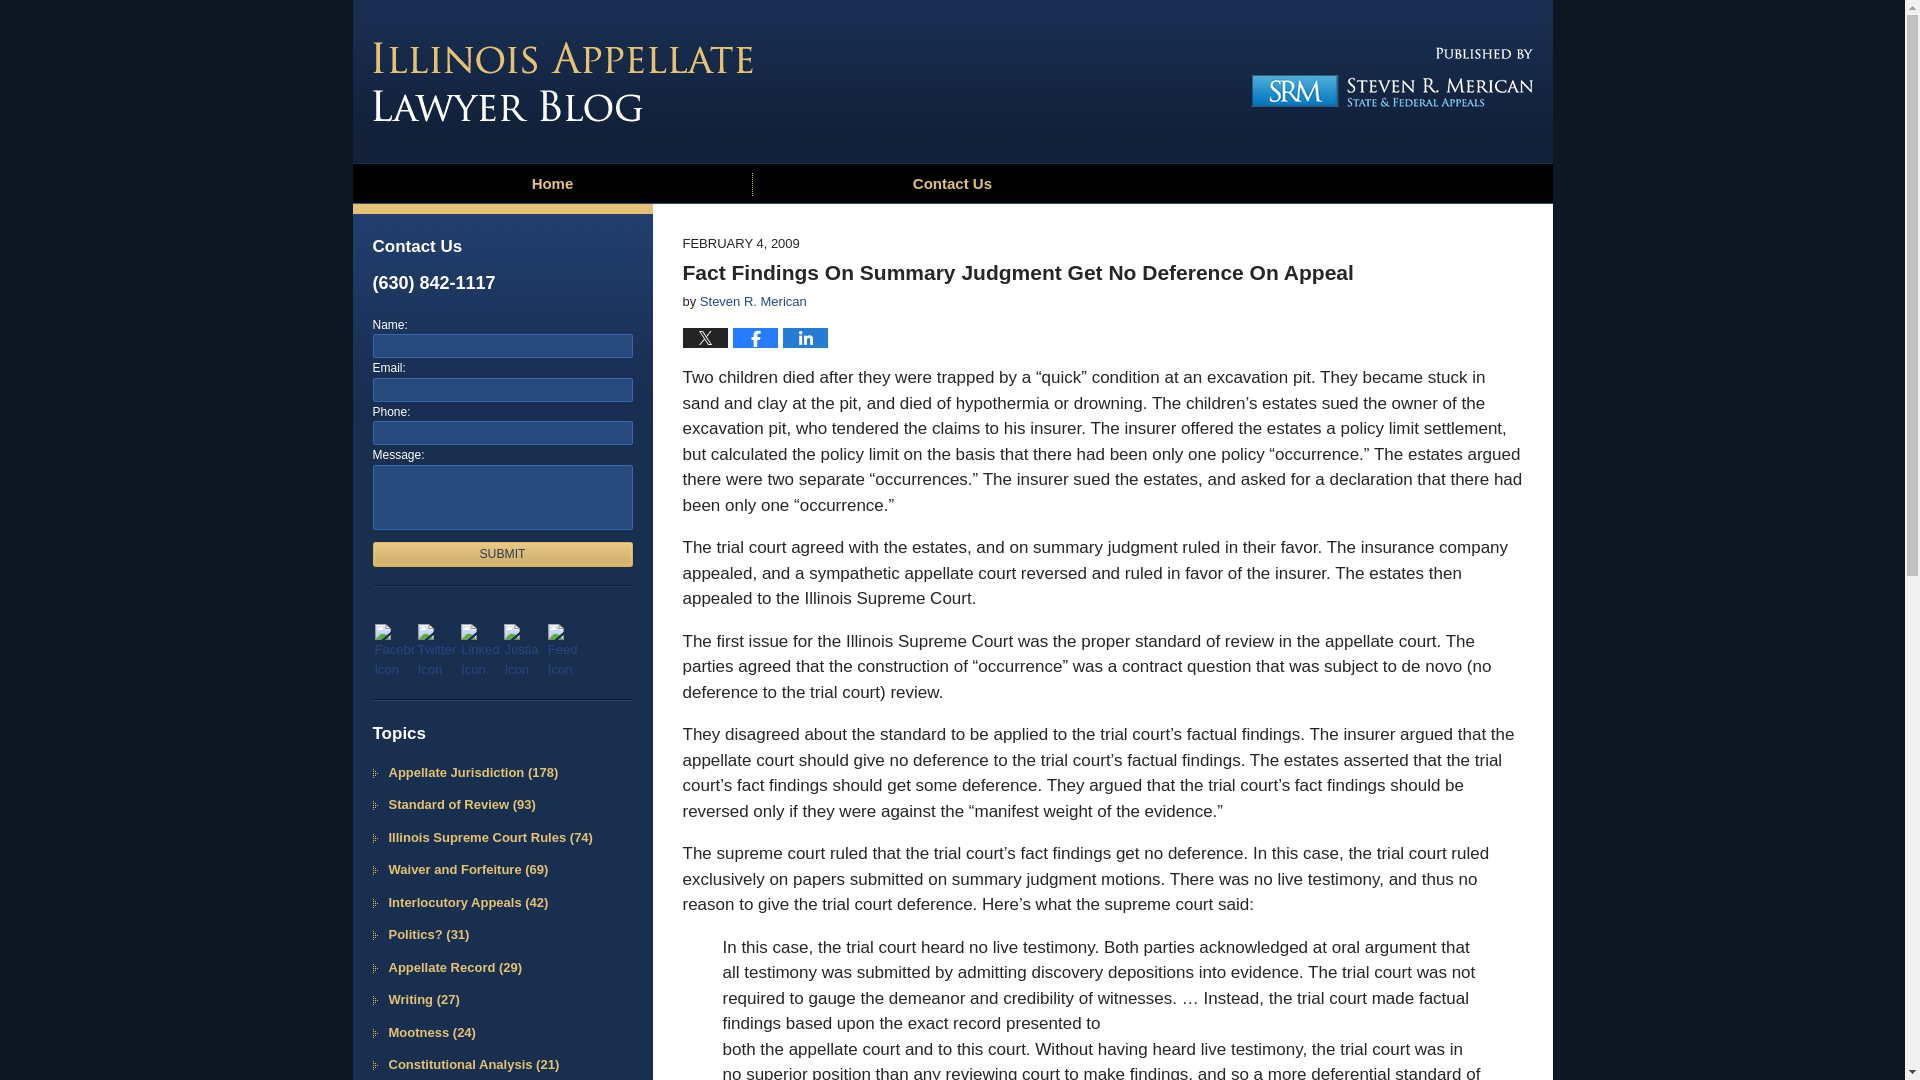  What do you see at coordinates (552, 184) in the screenshot?
I see `Home` at bounding box center [552, 184].